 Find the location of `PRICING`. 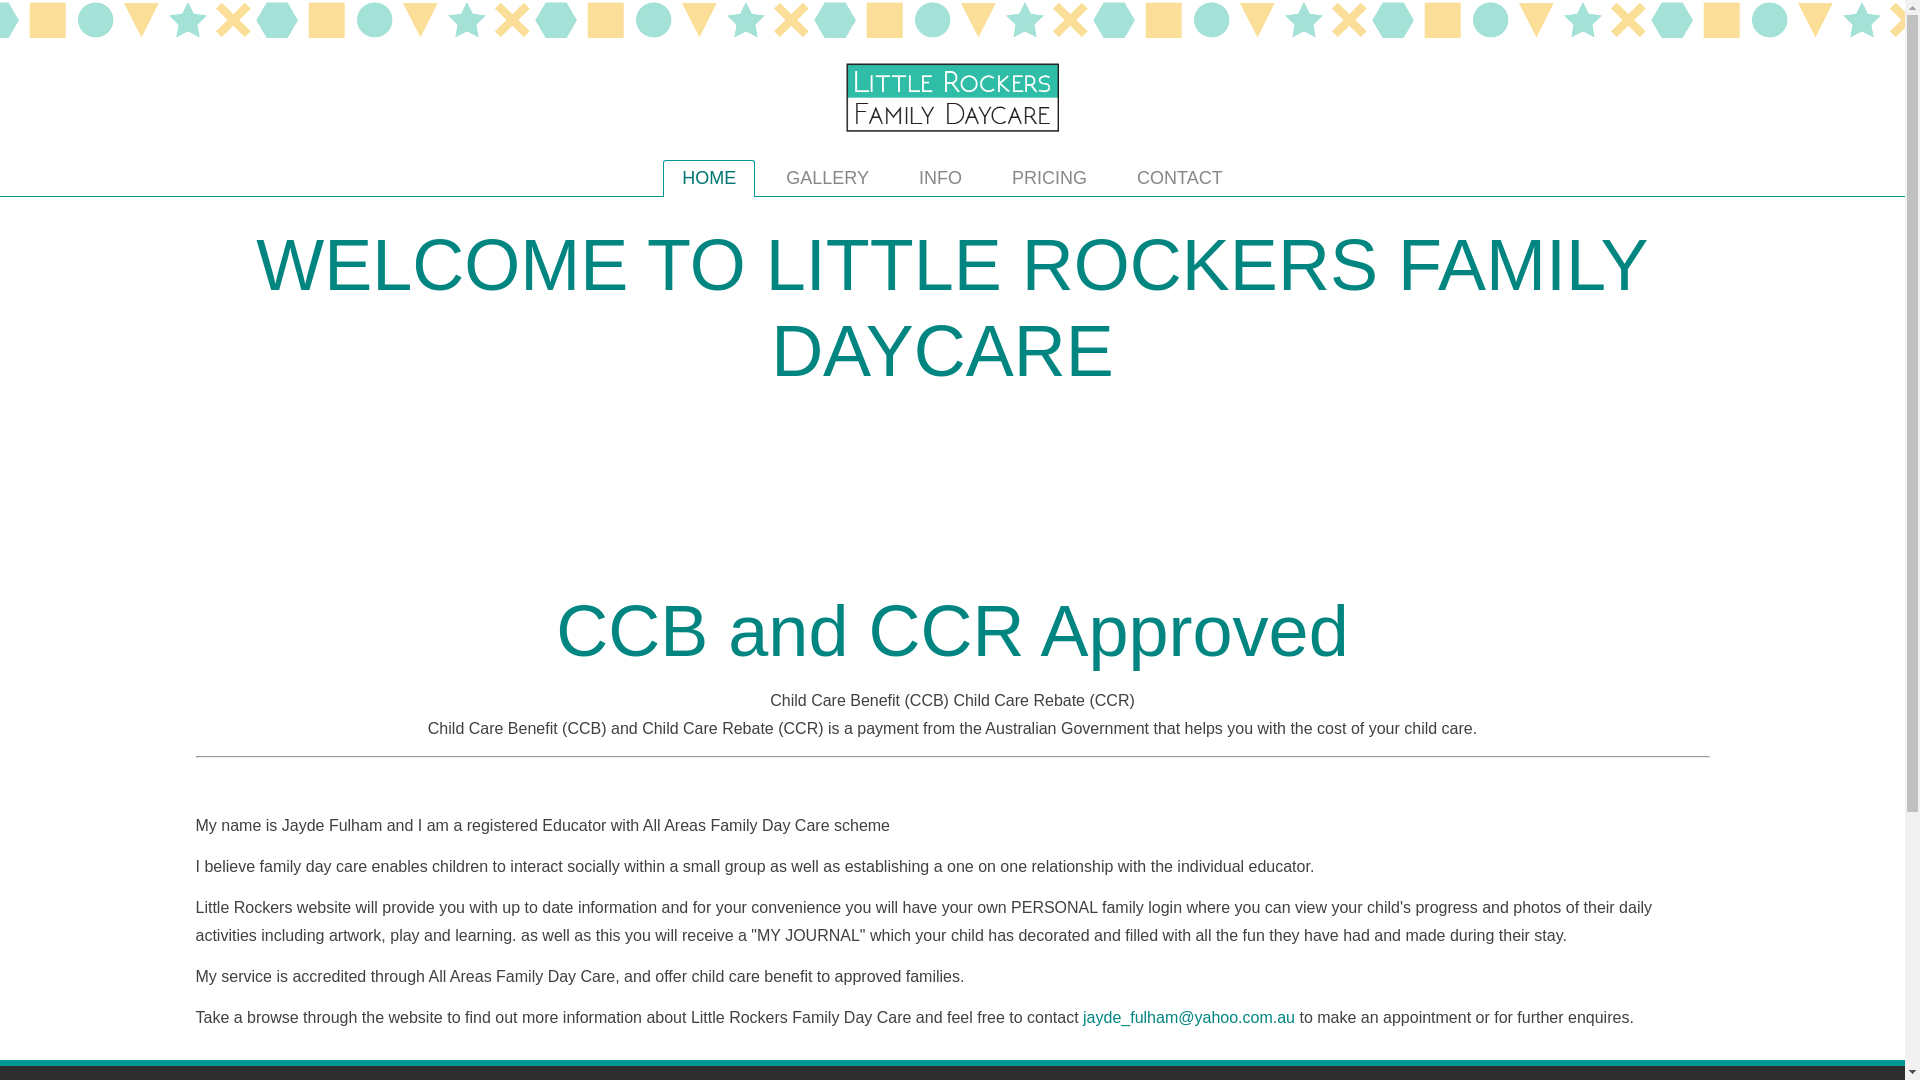

PRICING is located at coordinates (1050, 178).